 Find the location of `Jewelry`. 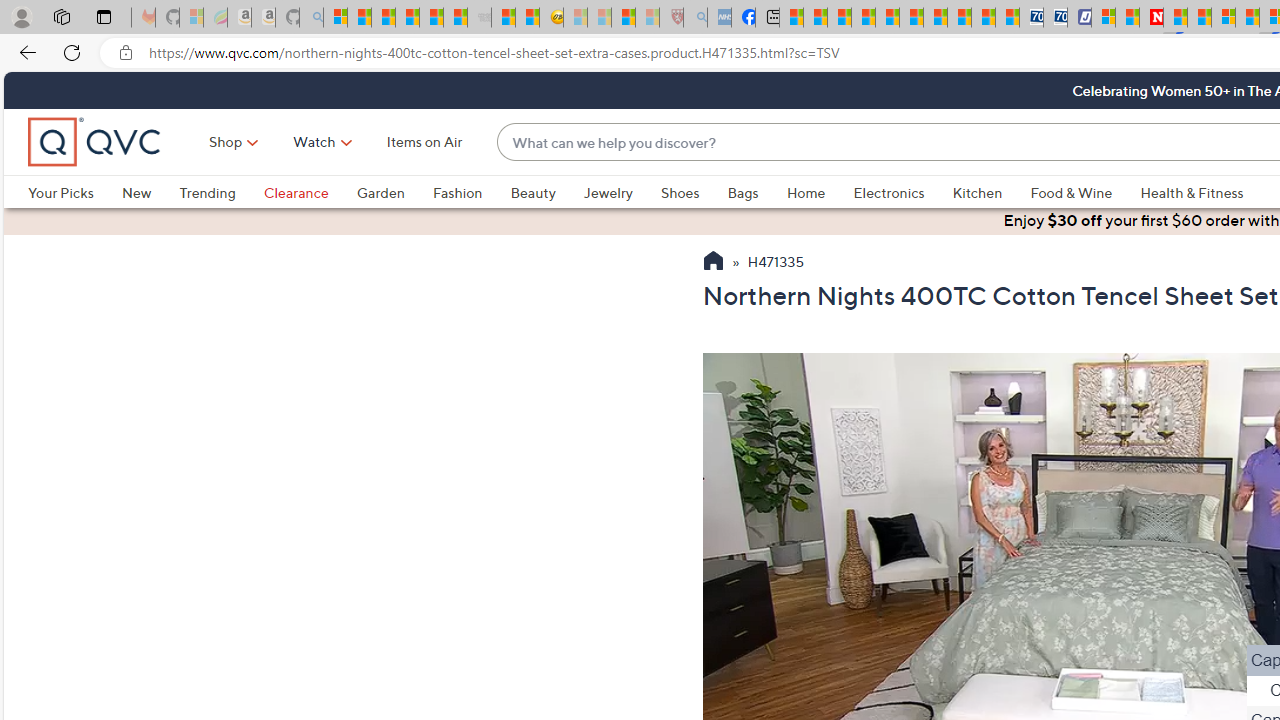

Jewelry is located at coordinates (608, 192).